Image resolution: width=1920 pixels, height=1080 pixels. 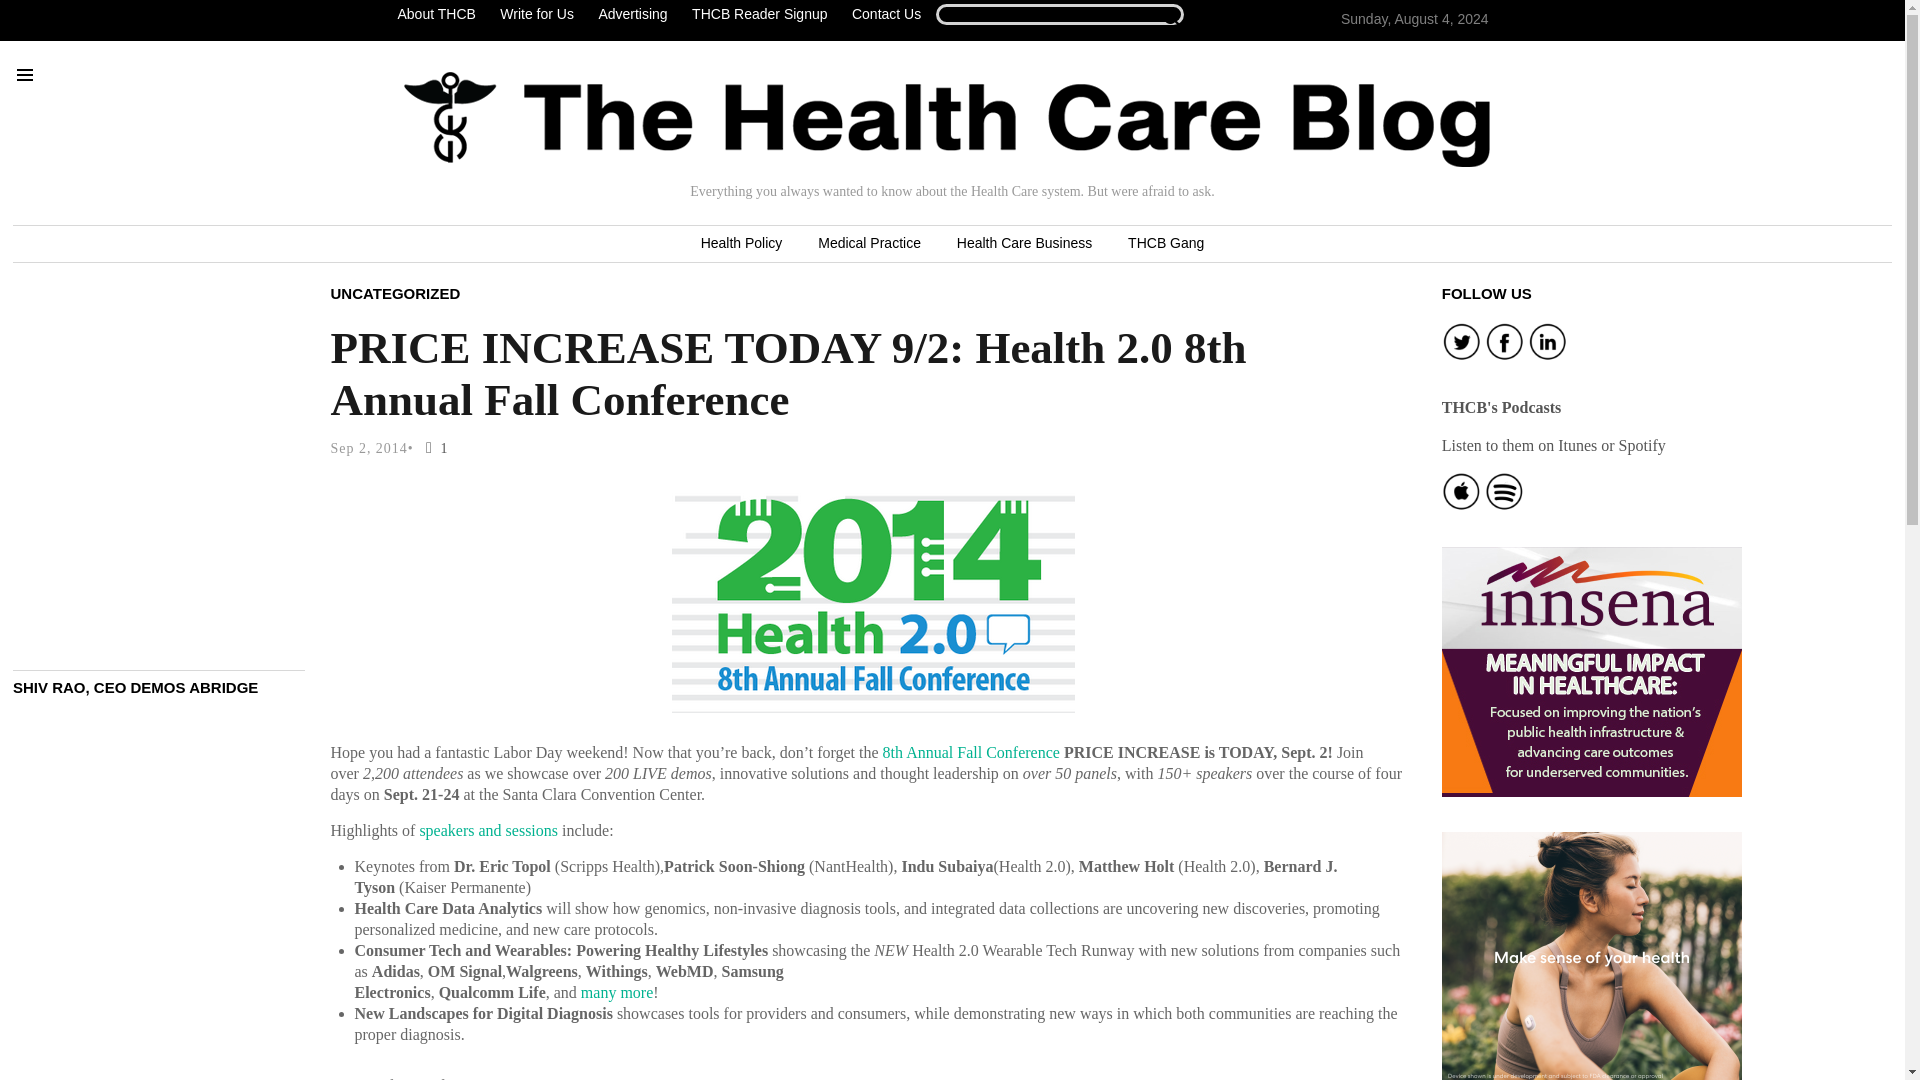 What do you see at coordinates (488, 830) in the screenshot?
I see `speakers and sessions` at bounding box center [488, 830].